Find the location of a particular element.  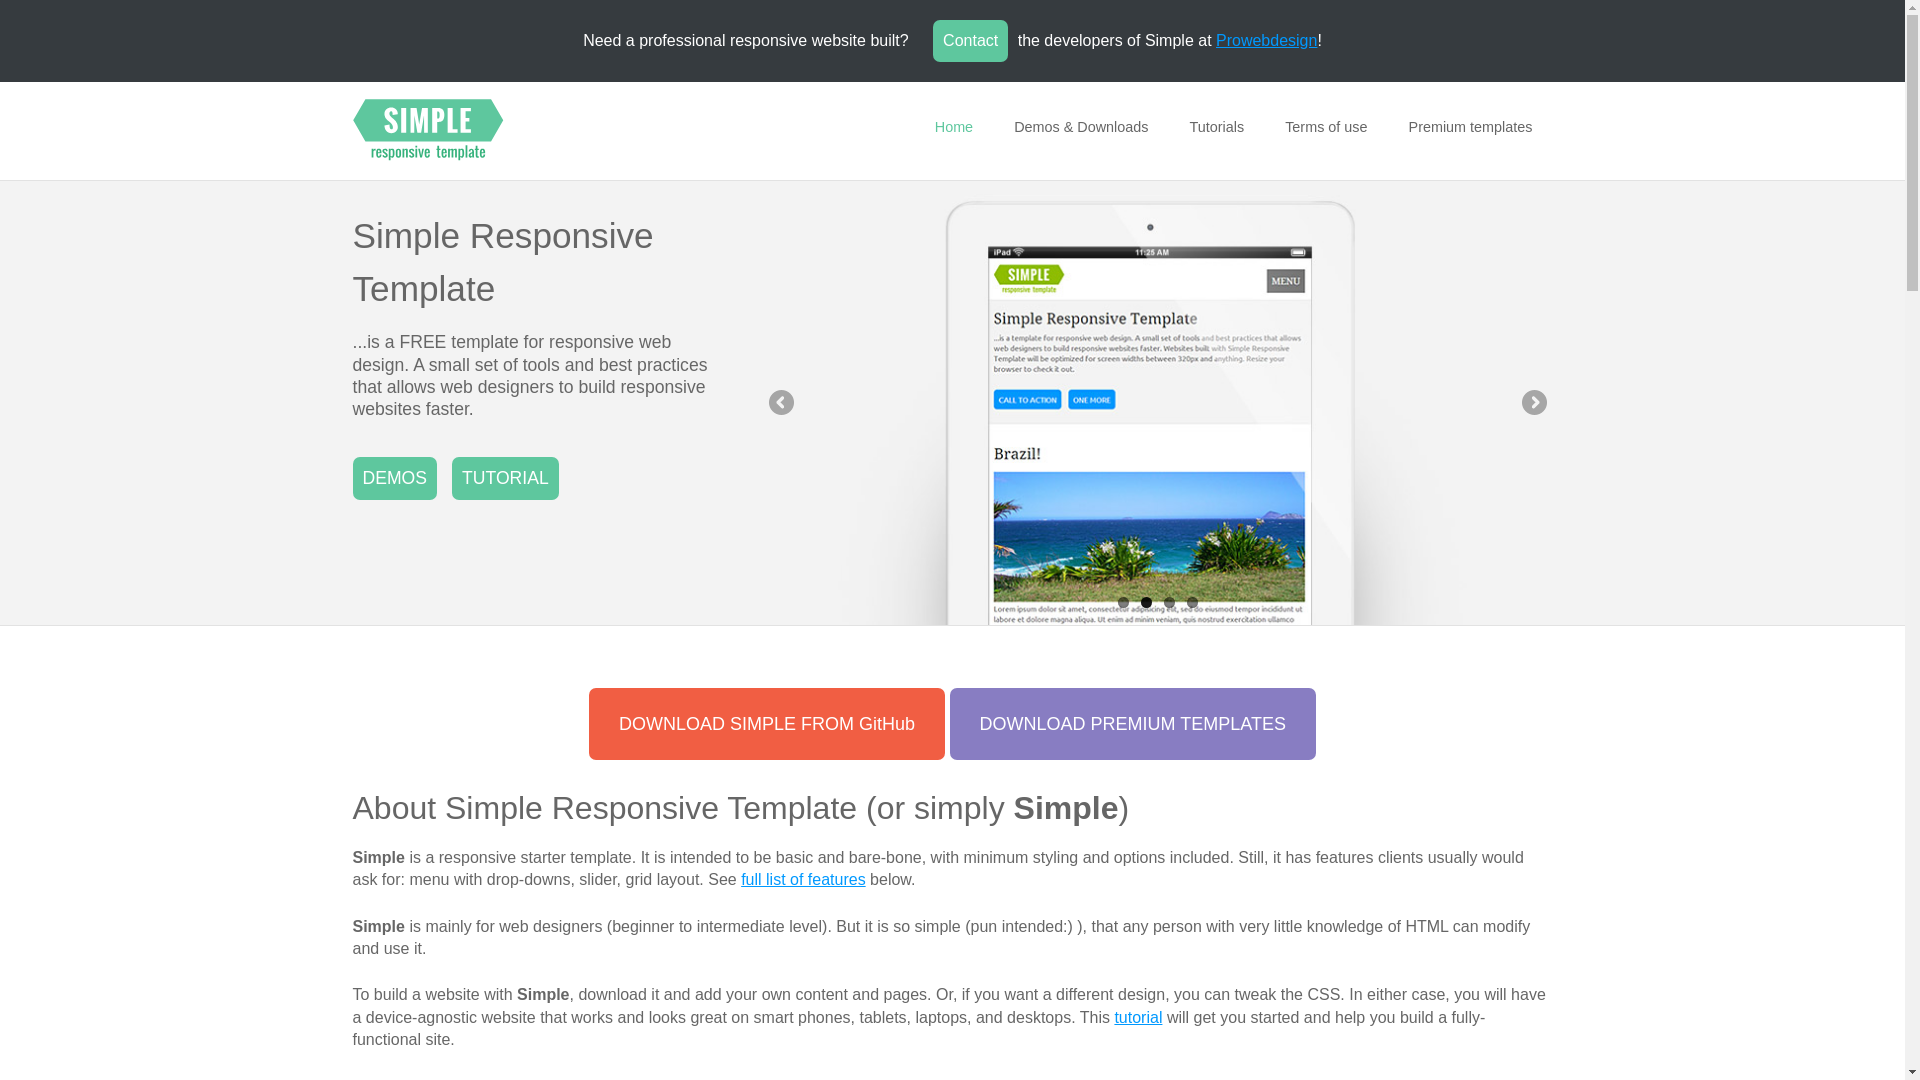

DOWNLOAD PREMIUM TEMPLATES is located at coordinates (1132, 724).